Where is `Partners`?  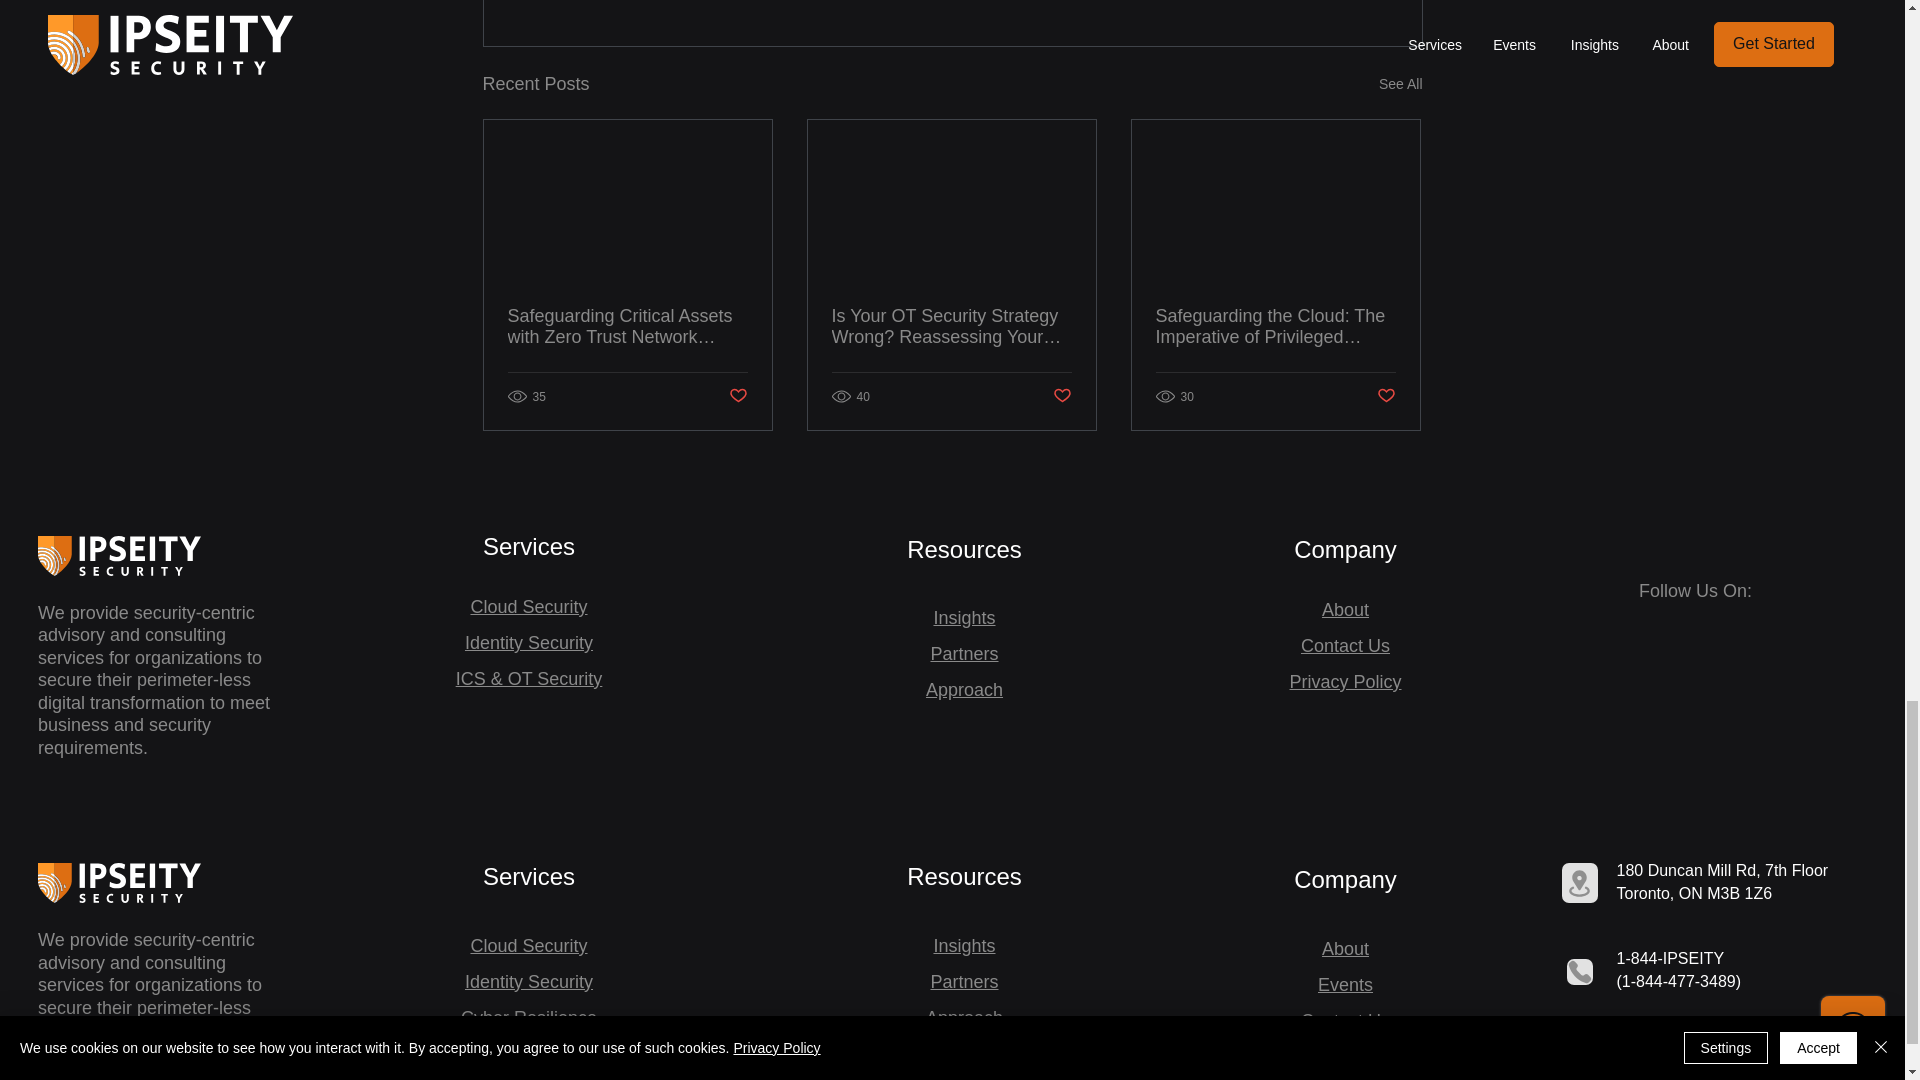 Partners is located at coordinates (964, 654).